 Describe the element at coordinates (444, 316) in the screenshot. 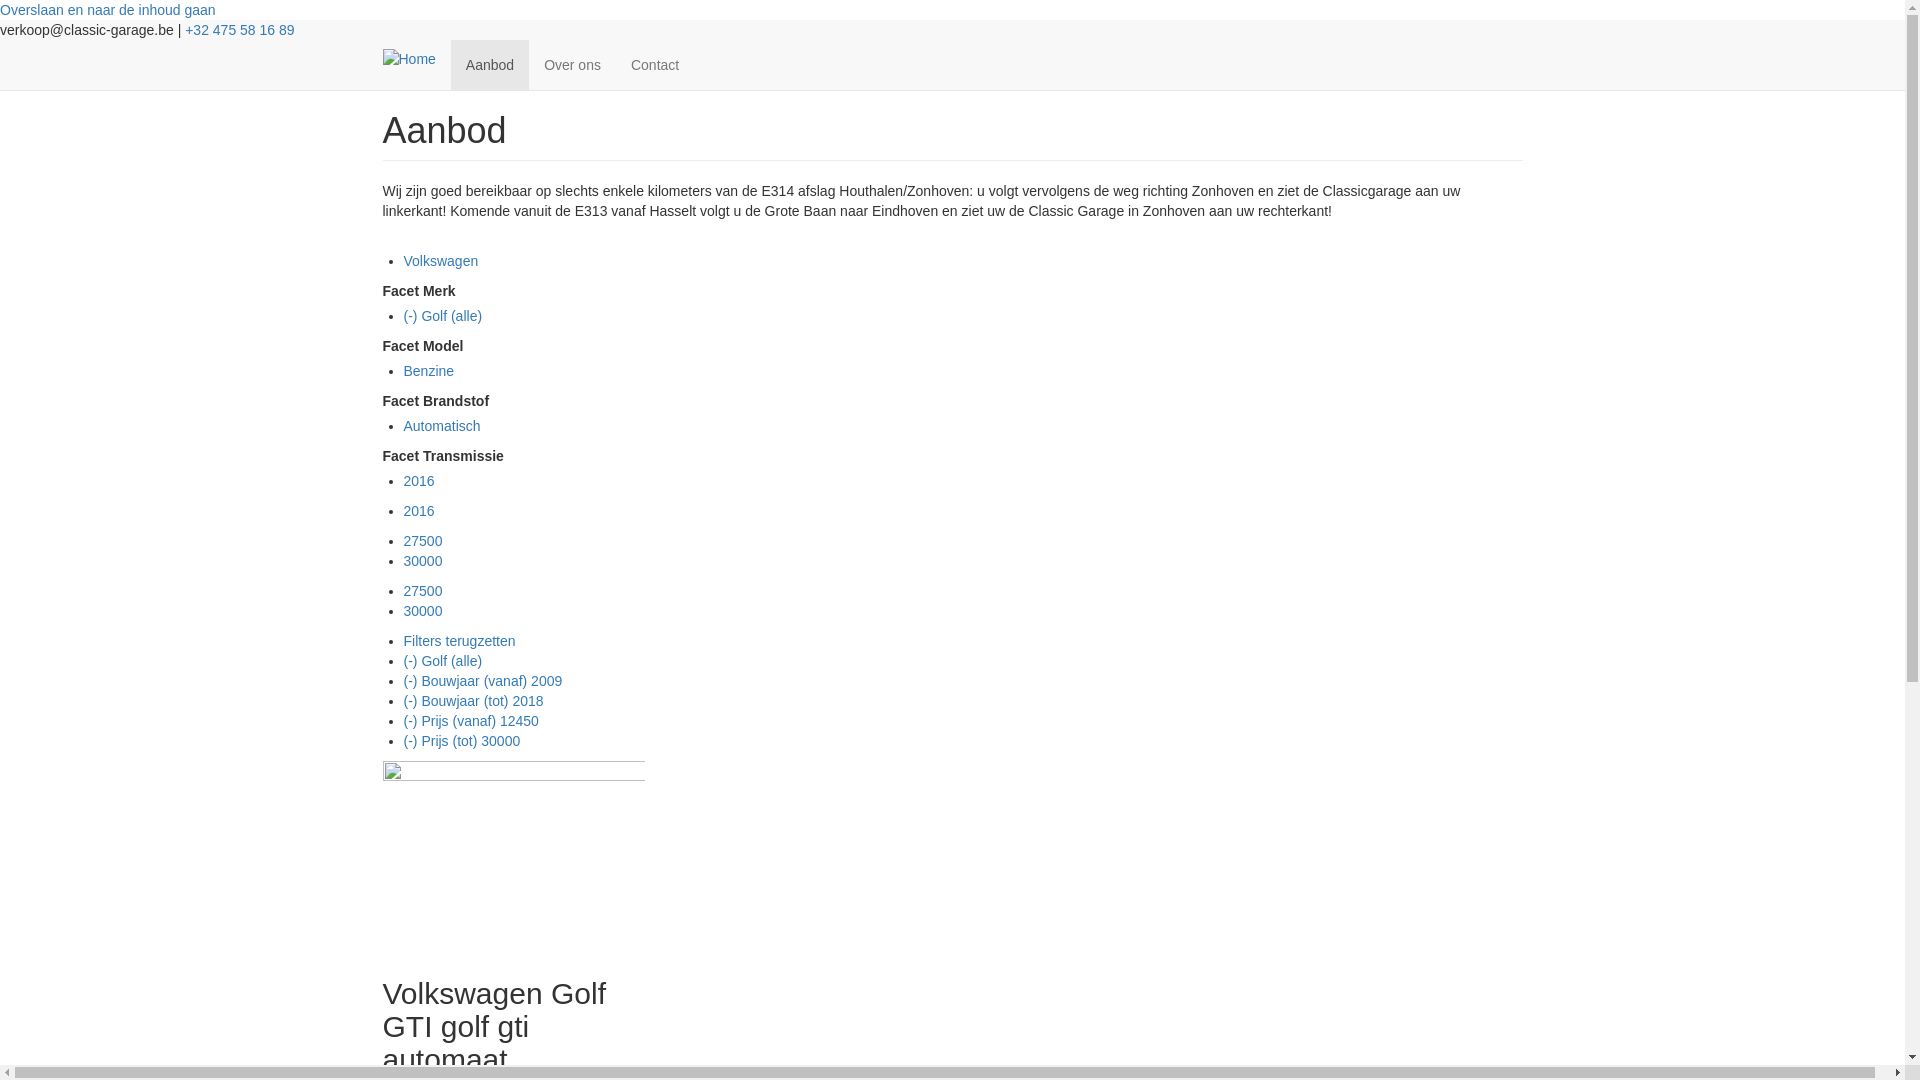

I see `(-) Golf (alle)` at that location.